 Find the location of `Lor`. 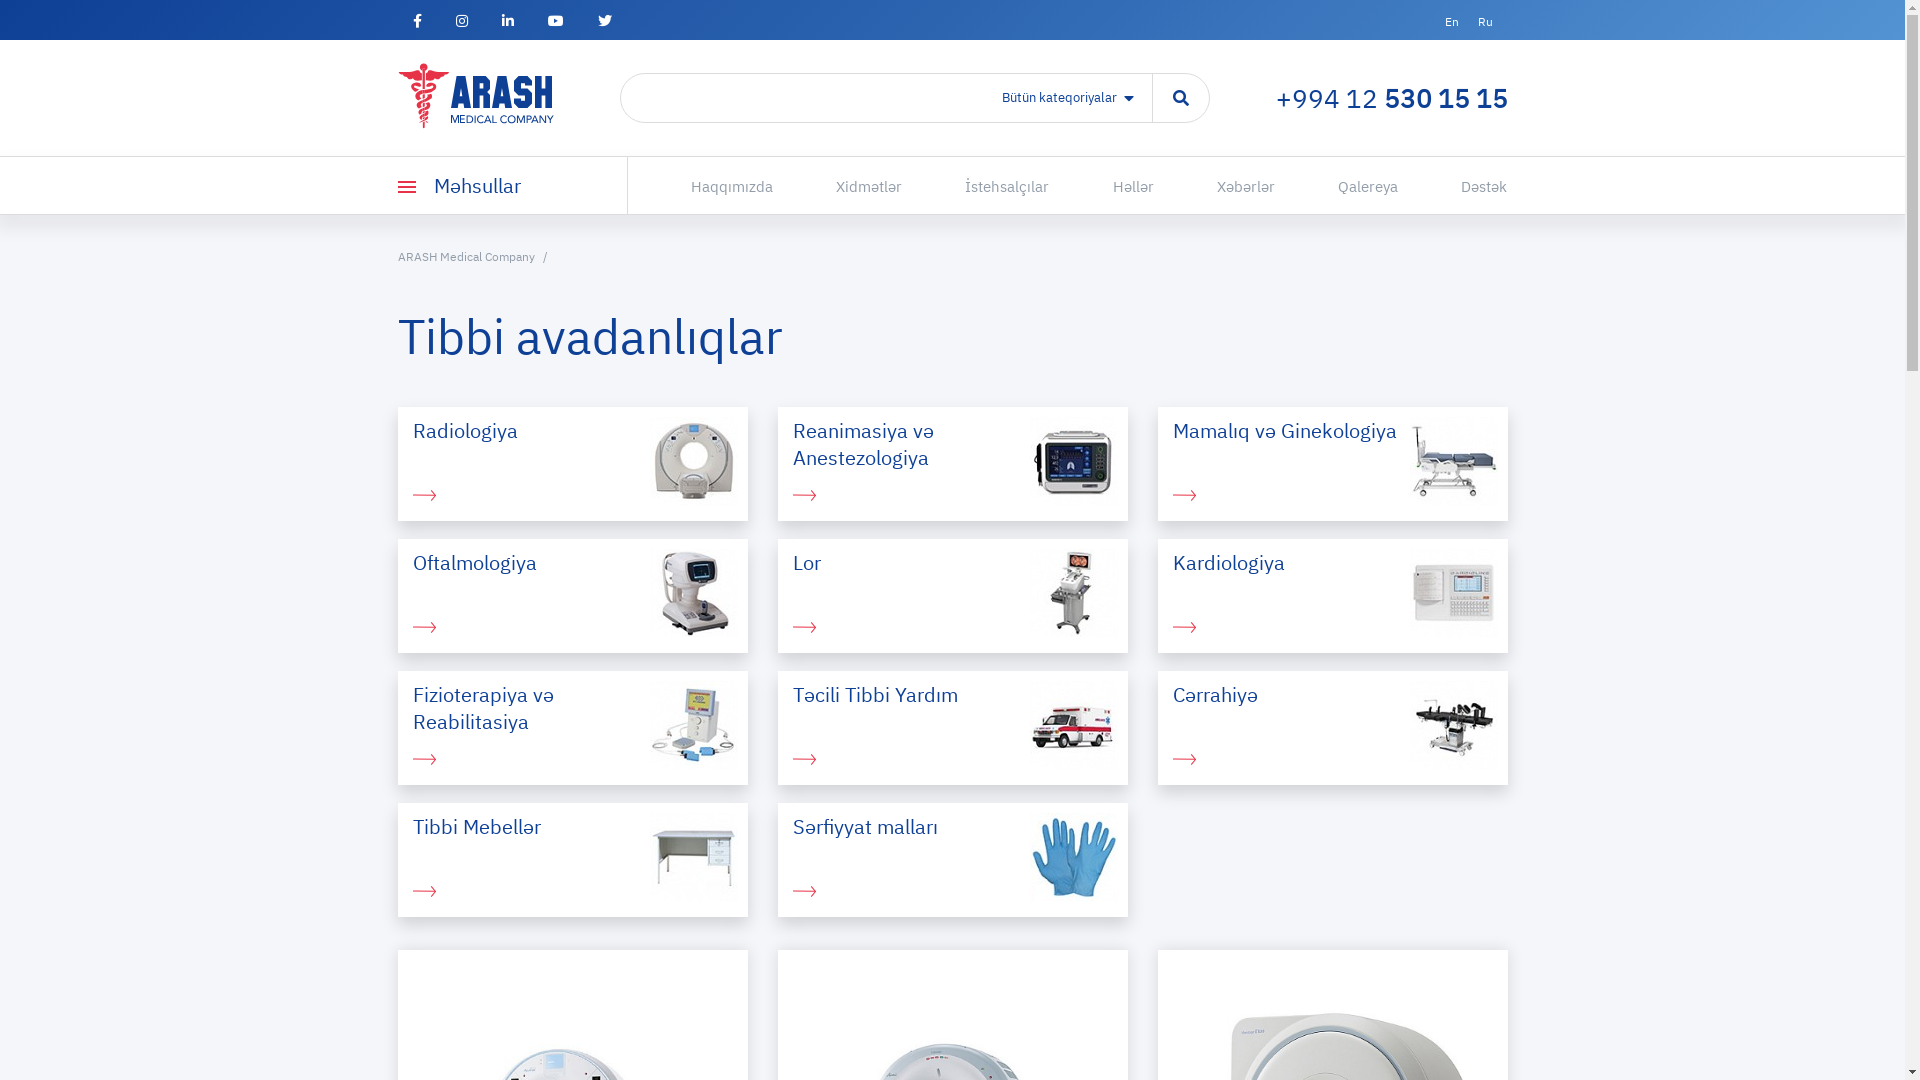

Lor is located at coordinates (953, 596).